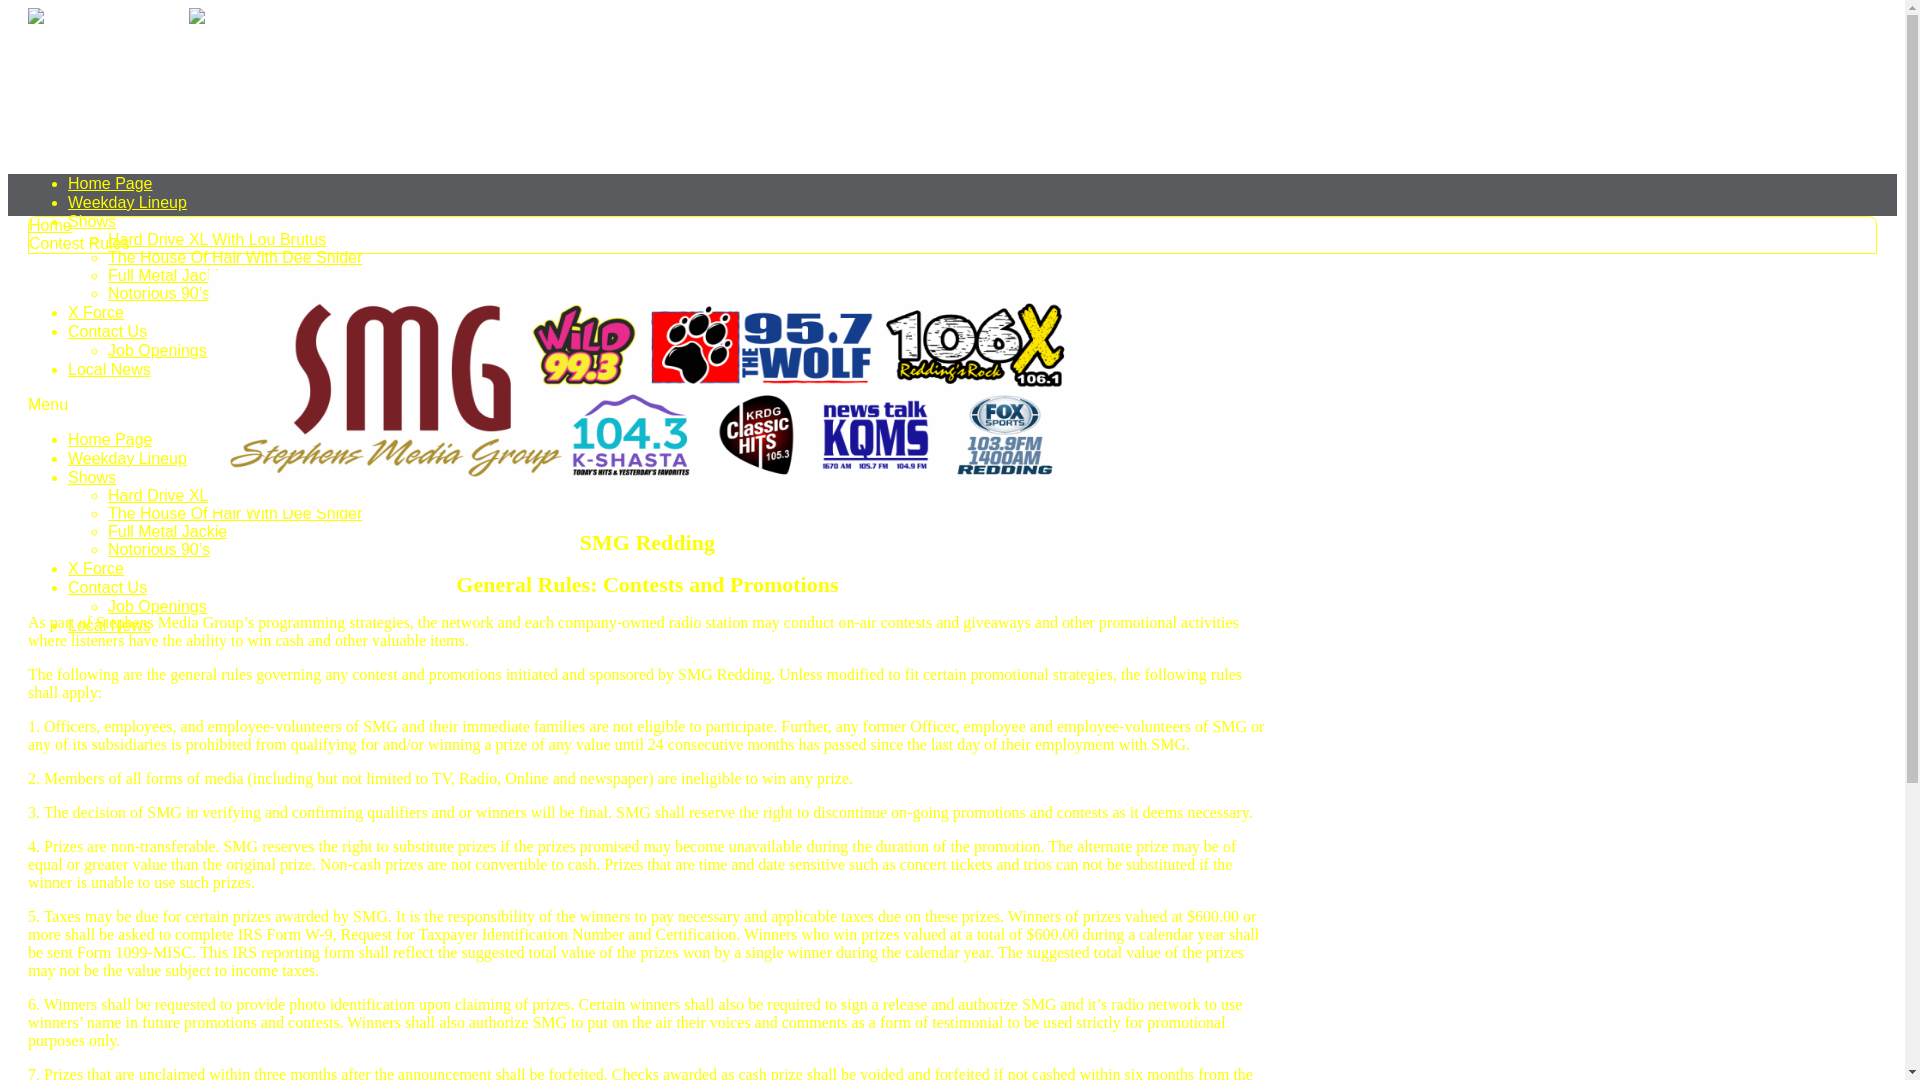 Image resolution: width=1920 pixels, height=1080 pixels. Describe the element at coordinates (96, 568) in the screenshot. I see `X Force` at that location.